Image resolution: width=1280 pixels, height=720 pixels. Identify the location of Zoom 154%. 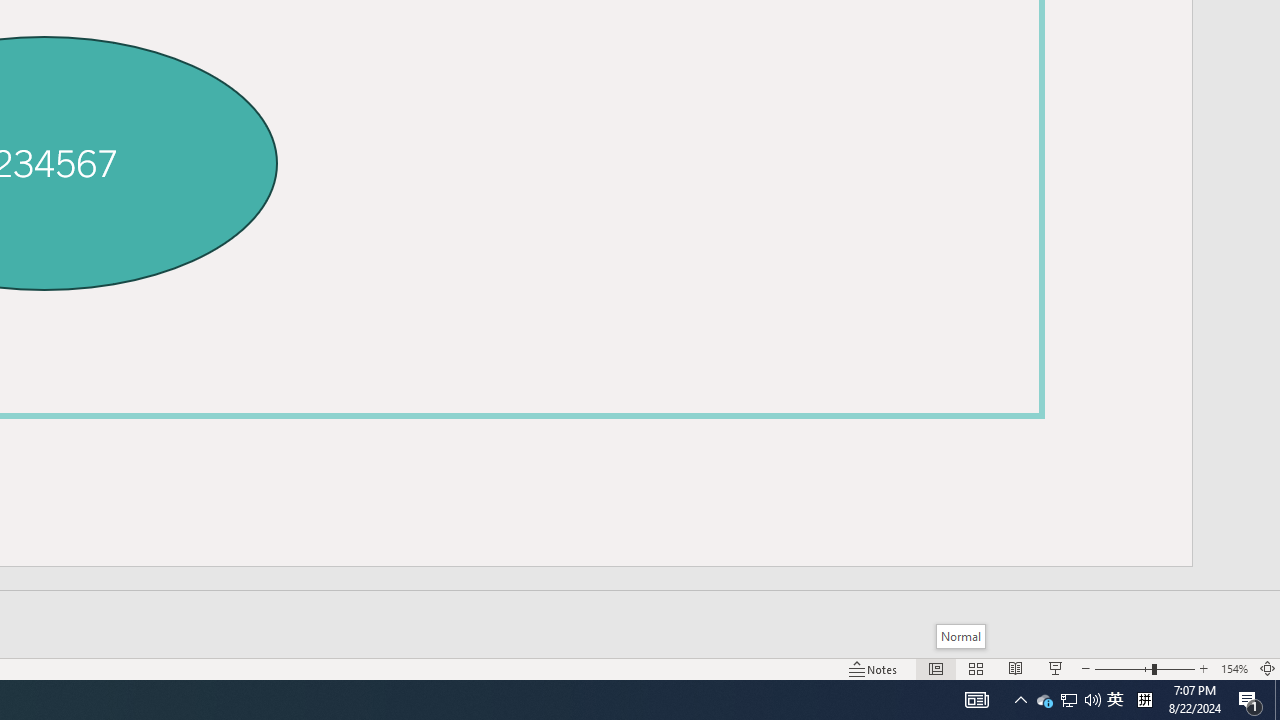
(1234, 668).